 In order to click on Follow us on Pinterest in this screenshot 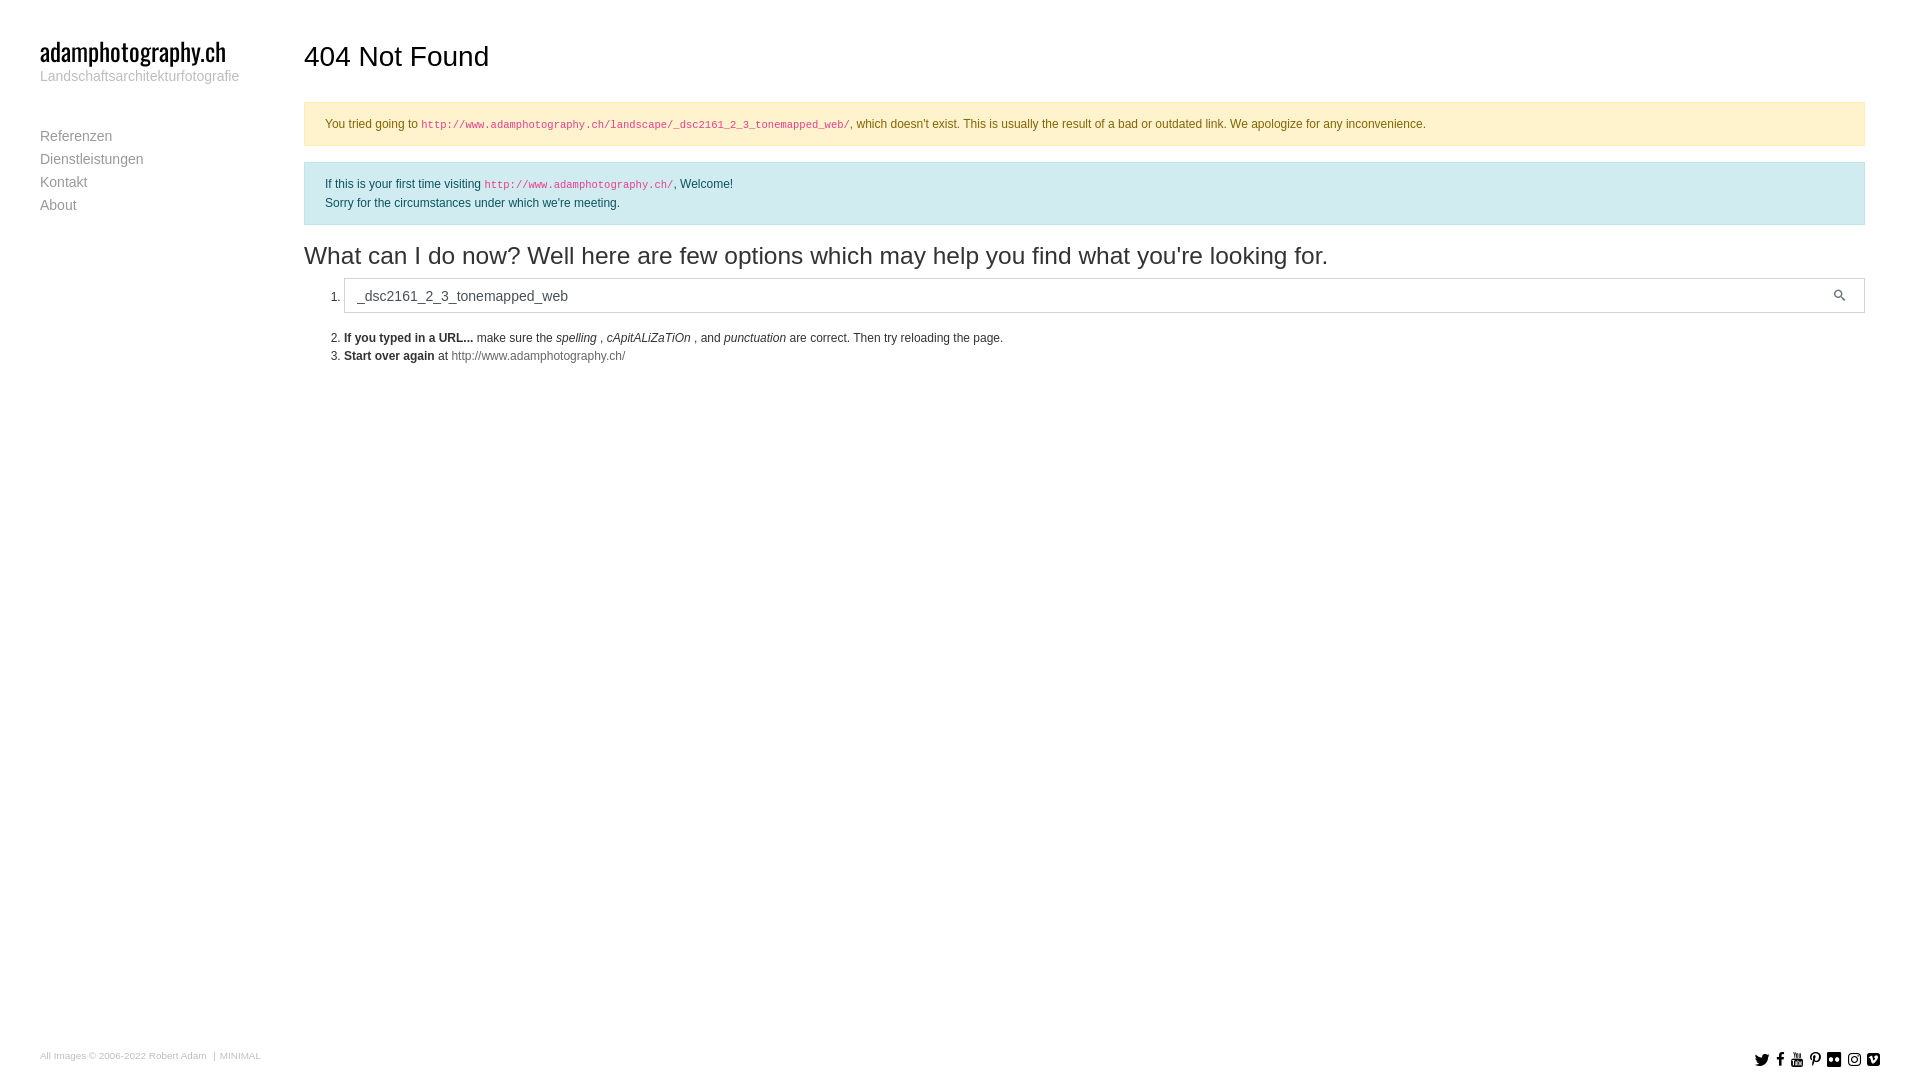, I will do `click(1816, 1061)`.